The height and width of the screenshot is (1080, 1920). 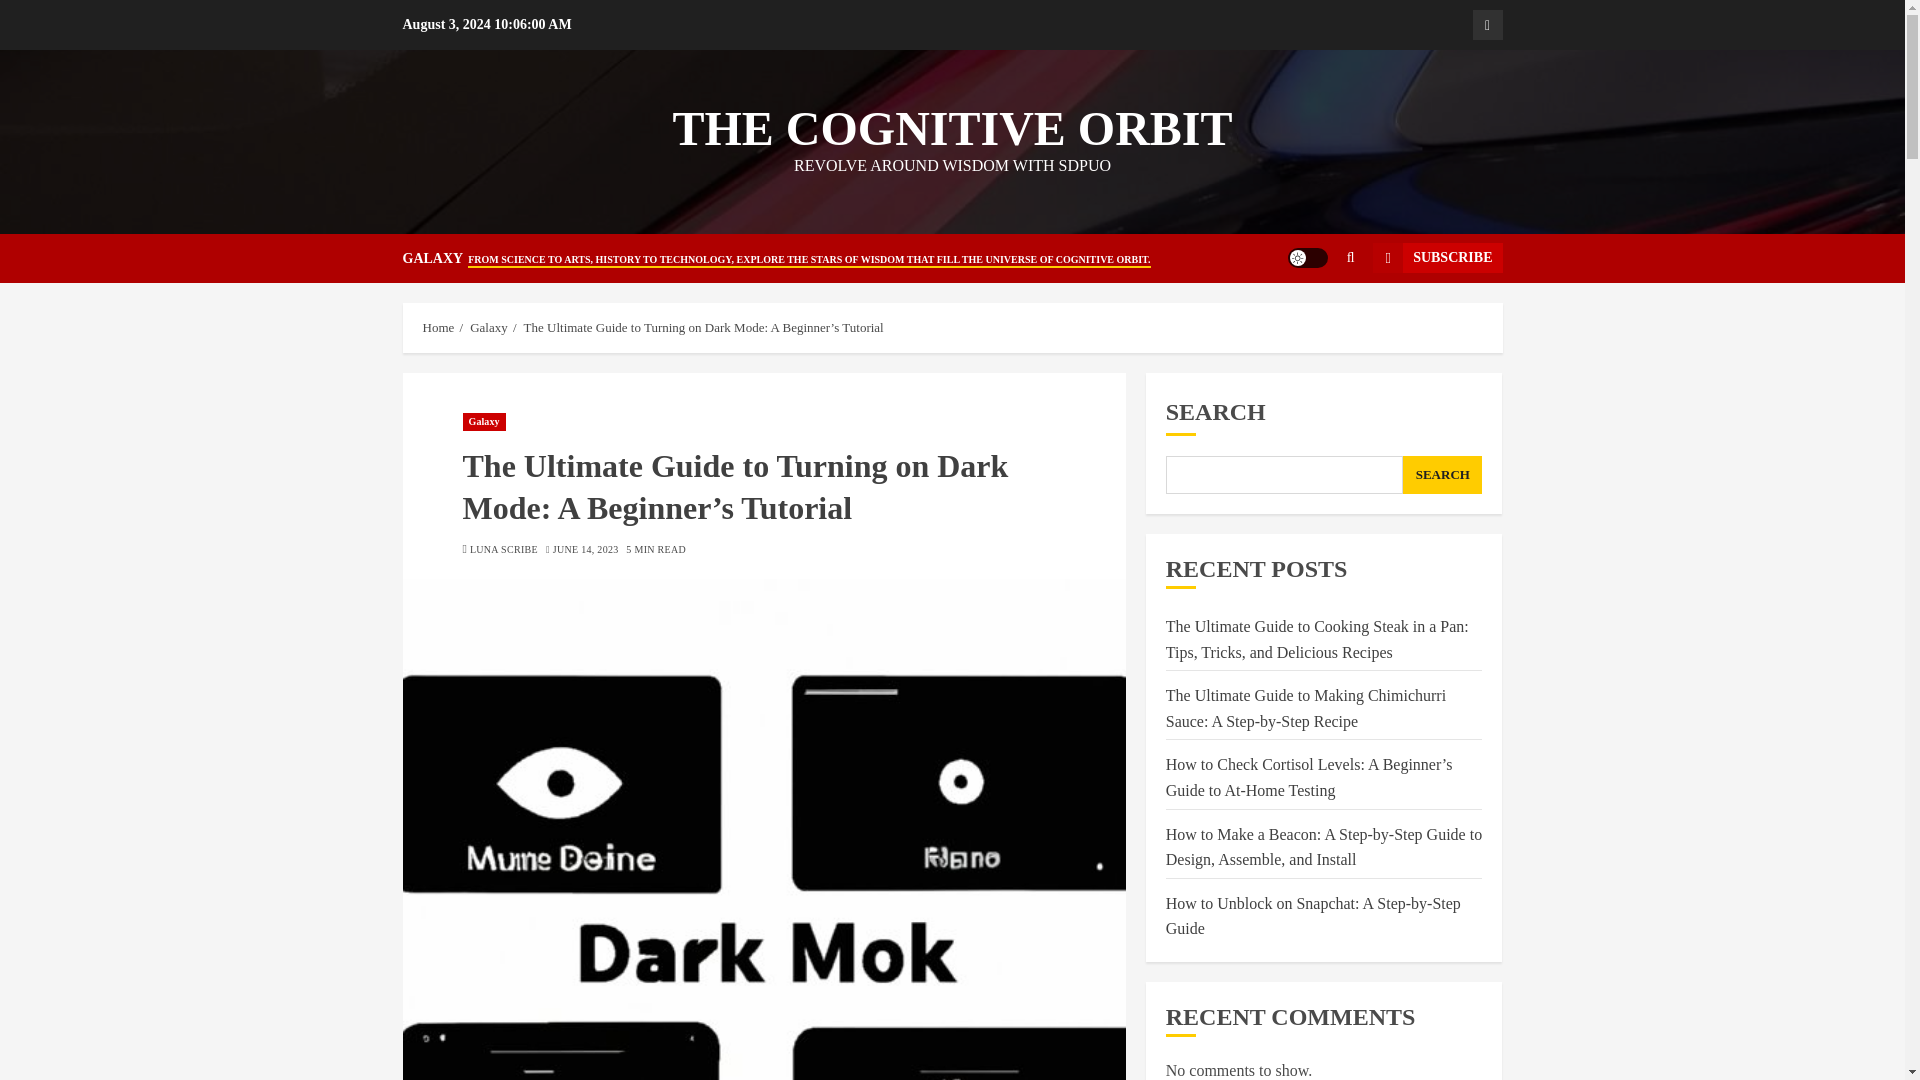 I want to click on THE COGNITIVE ORBIT, so click(x=952, y=128).